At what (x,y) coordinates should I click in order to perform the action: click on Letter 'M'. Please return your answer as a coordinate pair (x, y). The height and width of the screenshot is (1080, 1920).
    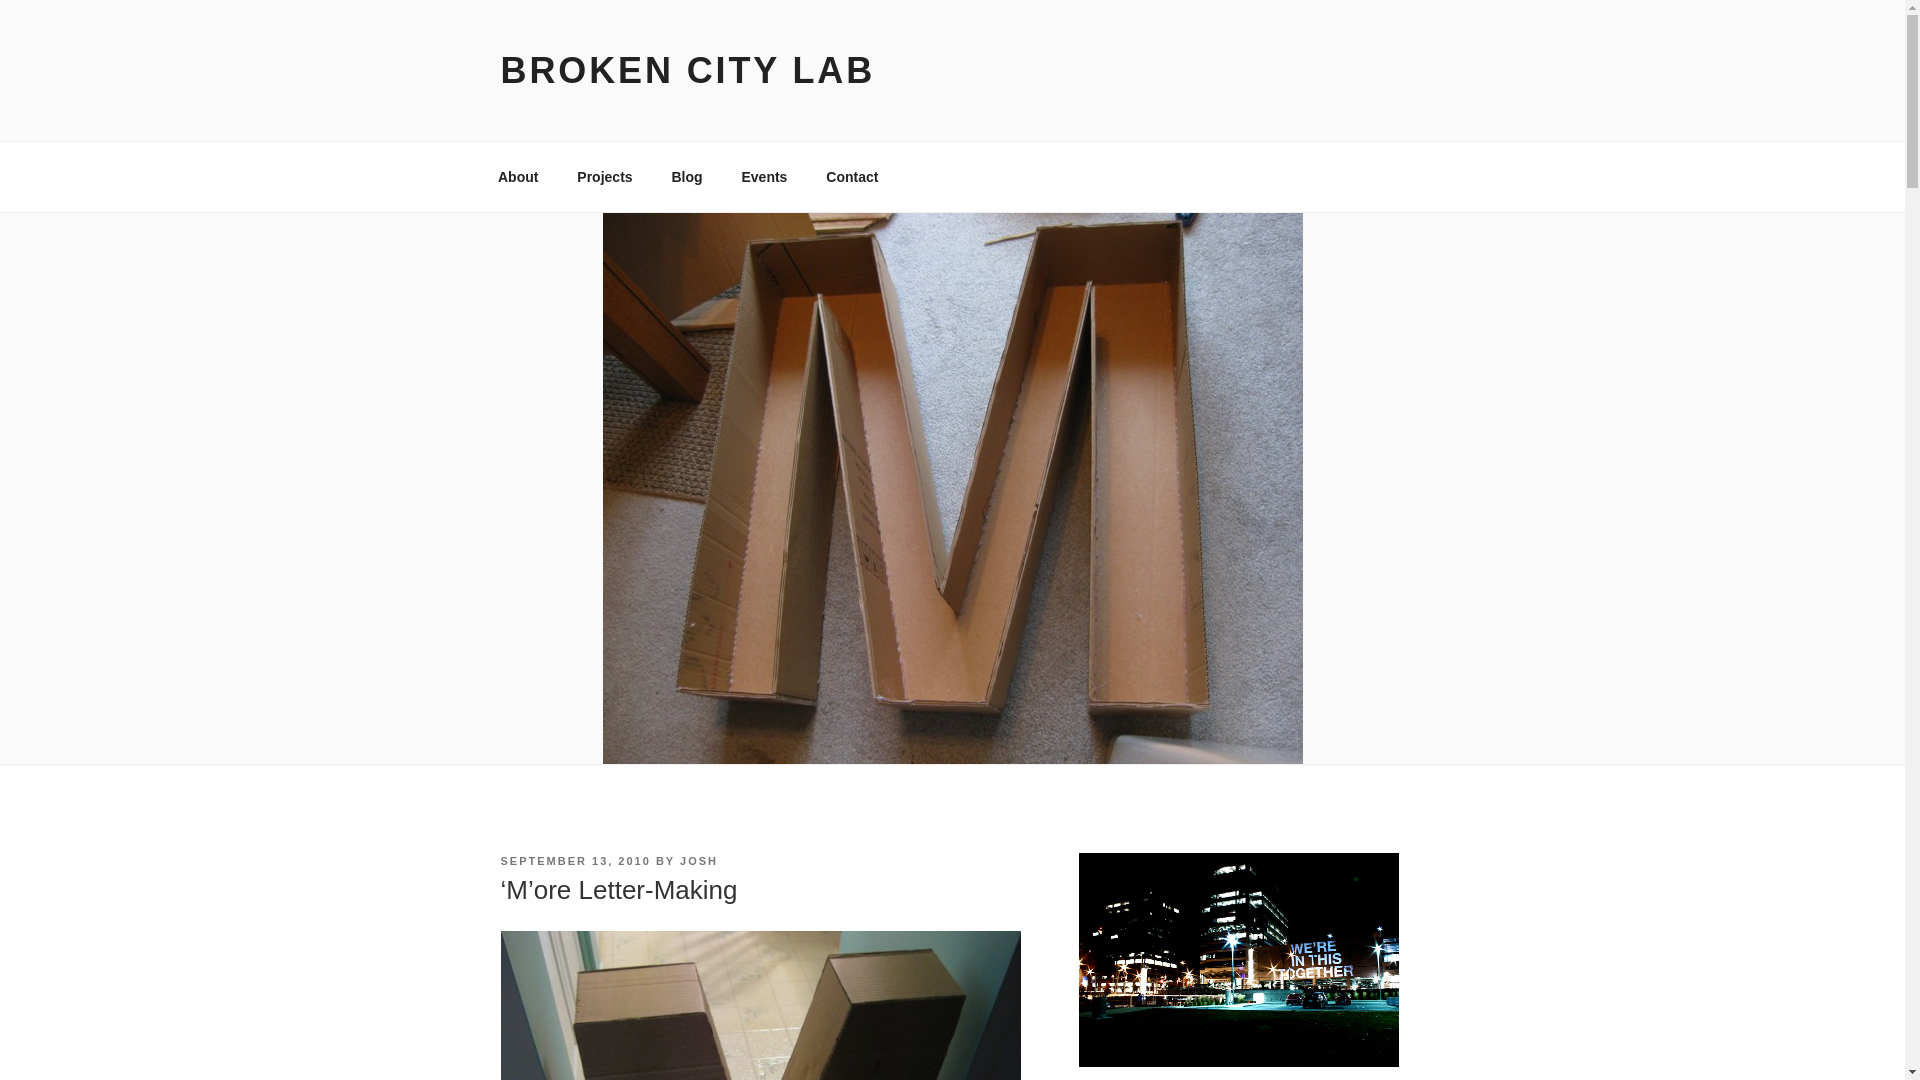
    Looking at the image, I should click on (759, 1005).